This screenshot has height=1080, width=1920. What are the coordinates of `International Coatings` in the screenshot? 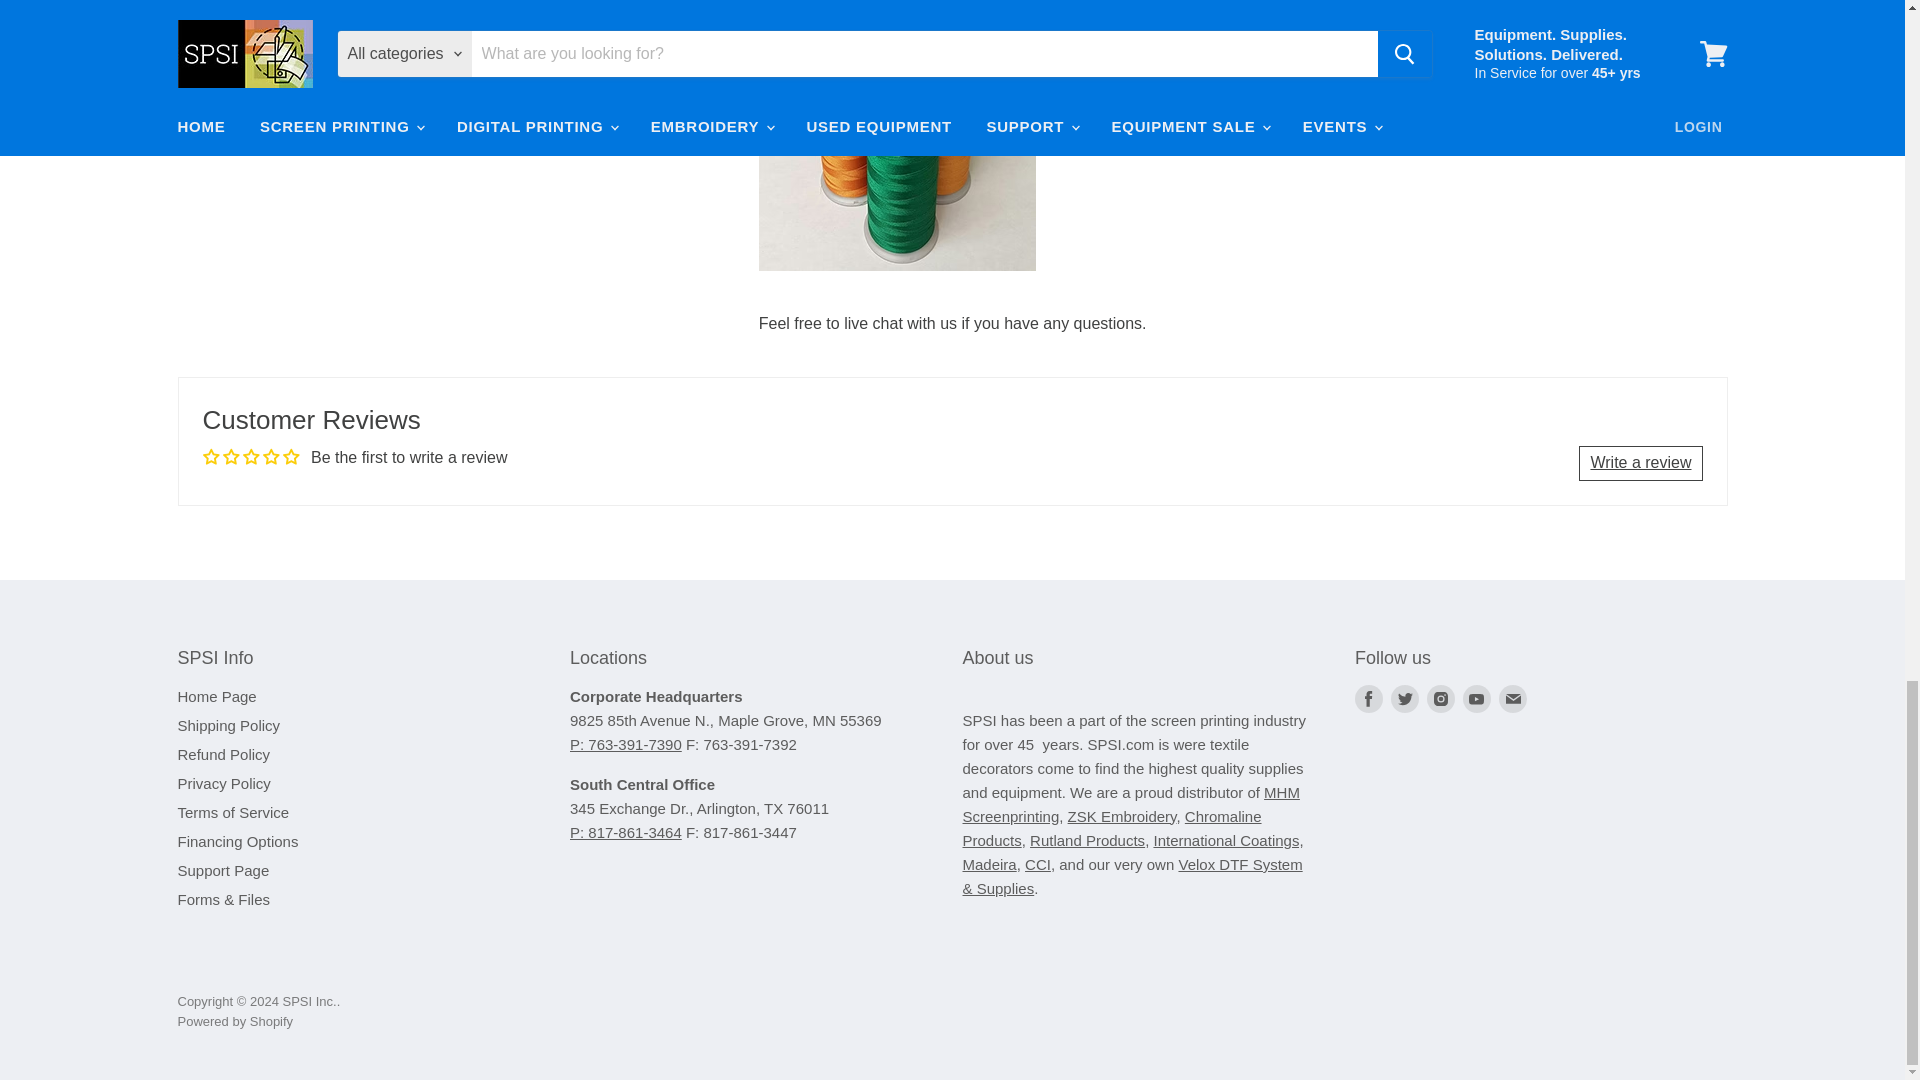 It's located at (1228, 840).